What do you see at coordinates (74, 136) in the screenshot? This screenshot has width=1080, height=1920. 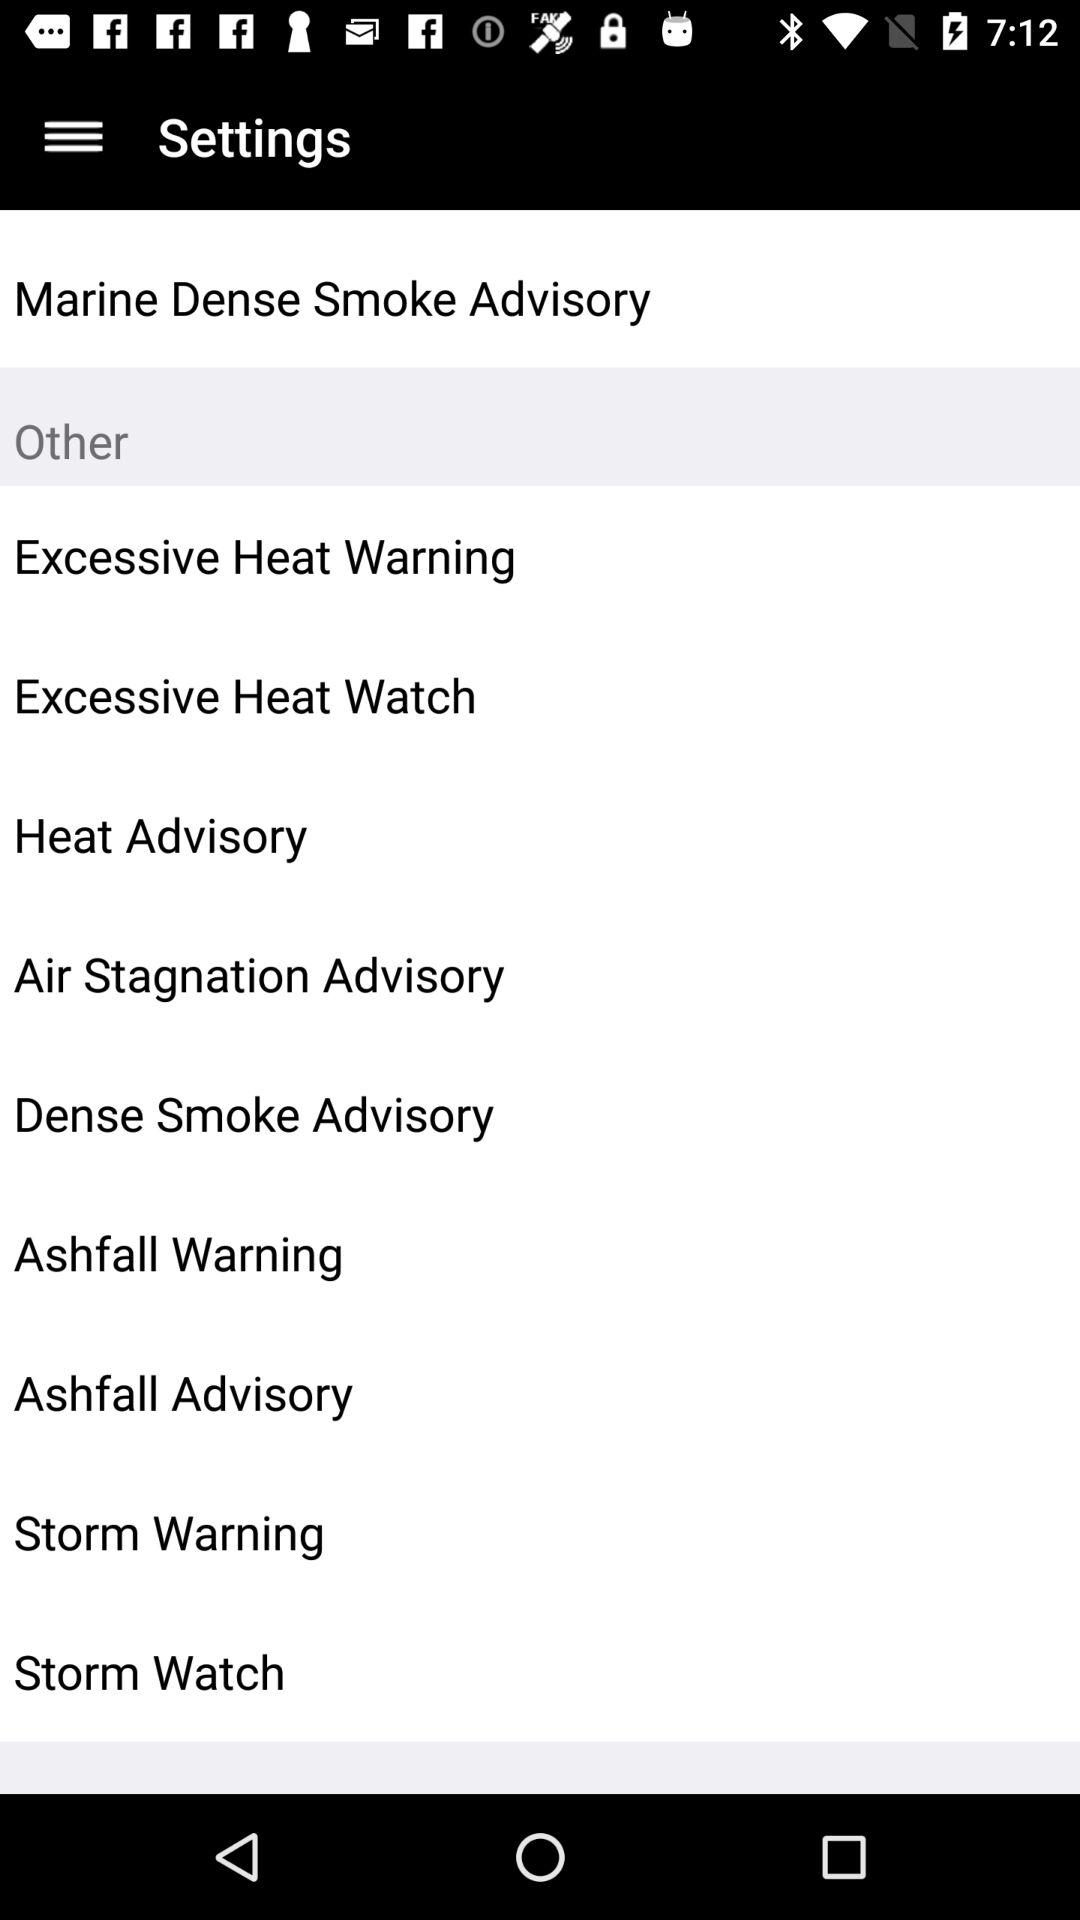 I see `display menu` at bounding box center [74, 136].